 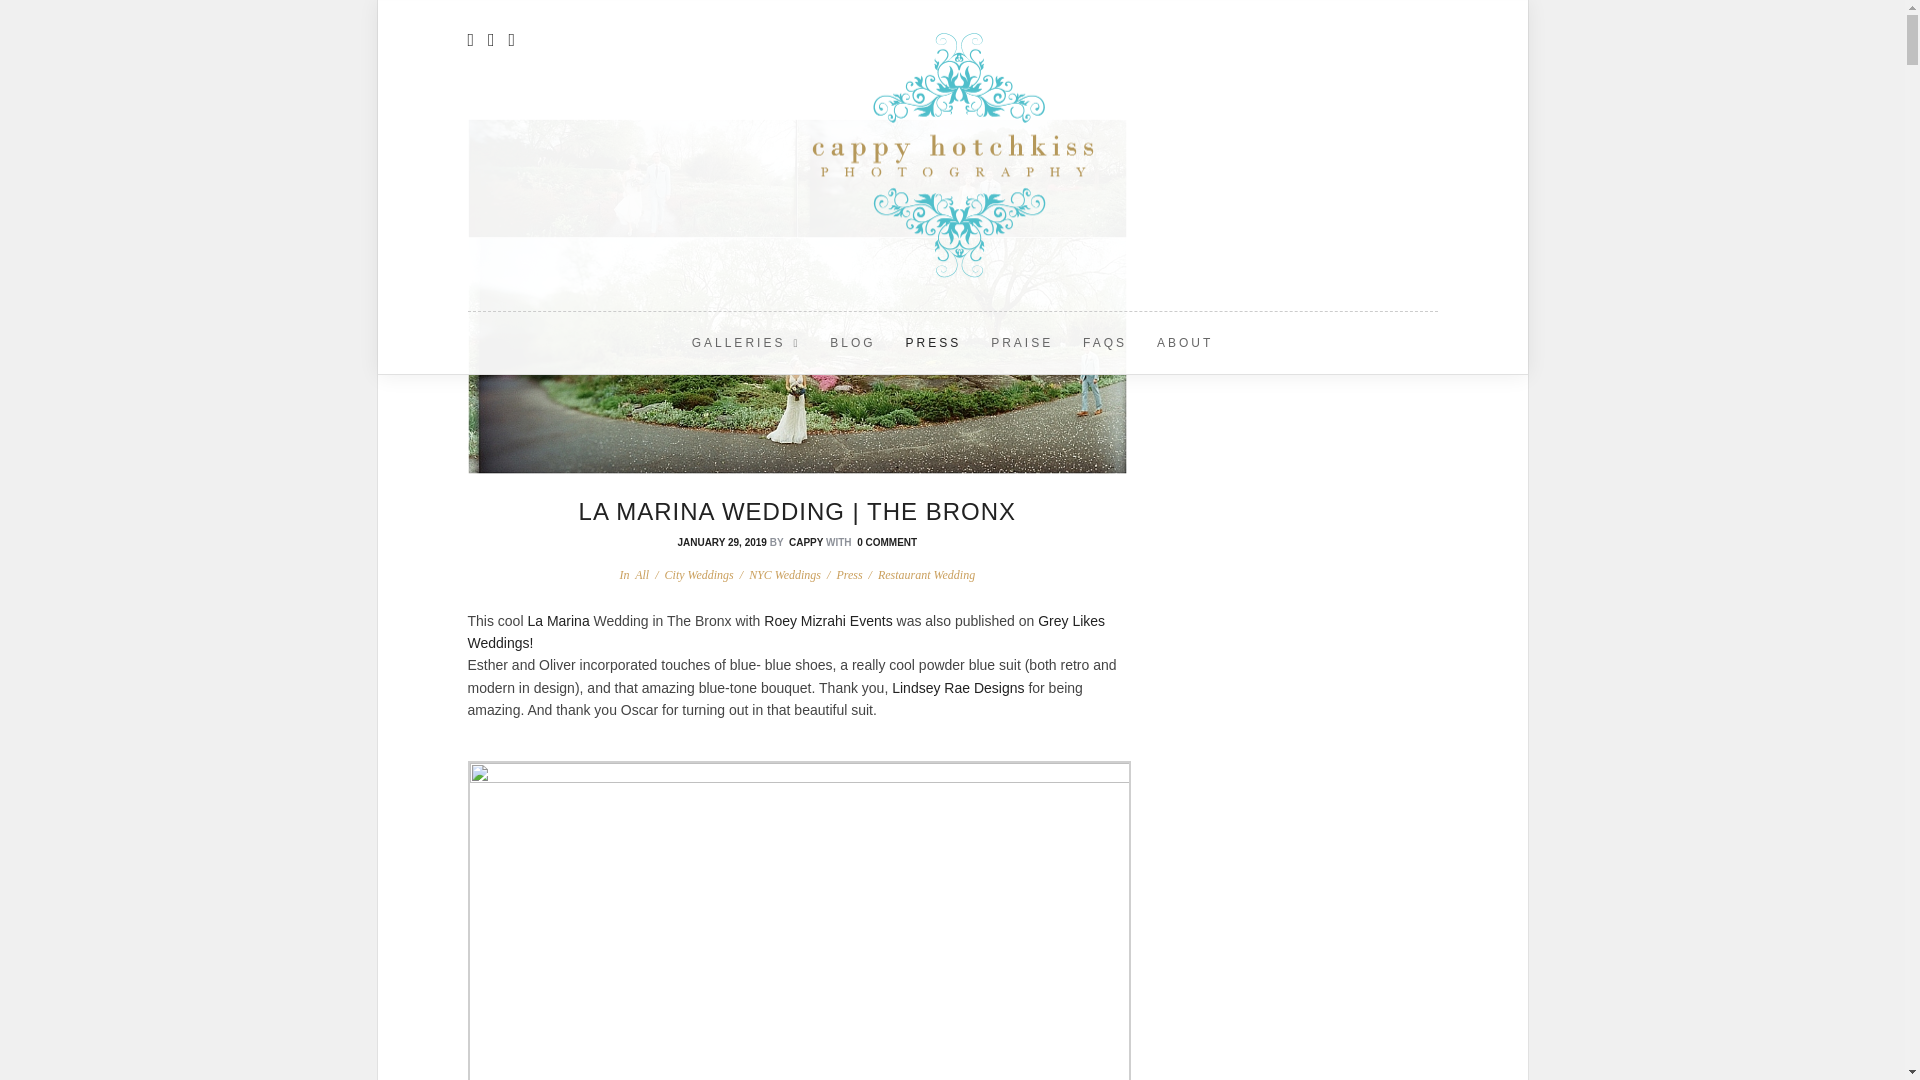 I want to click on CAPPY, so click(x=806, y=542).